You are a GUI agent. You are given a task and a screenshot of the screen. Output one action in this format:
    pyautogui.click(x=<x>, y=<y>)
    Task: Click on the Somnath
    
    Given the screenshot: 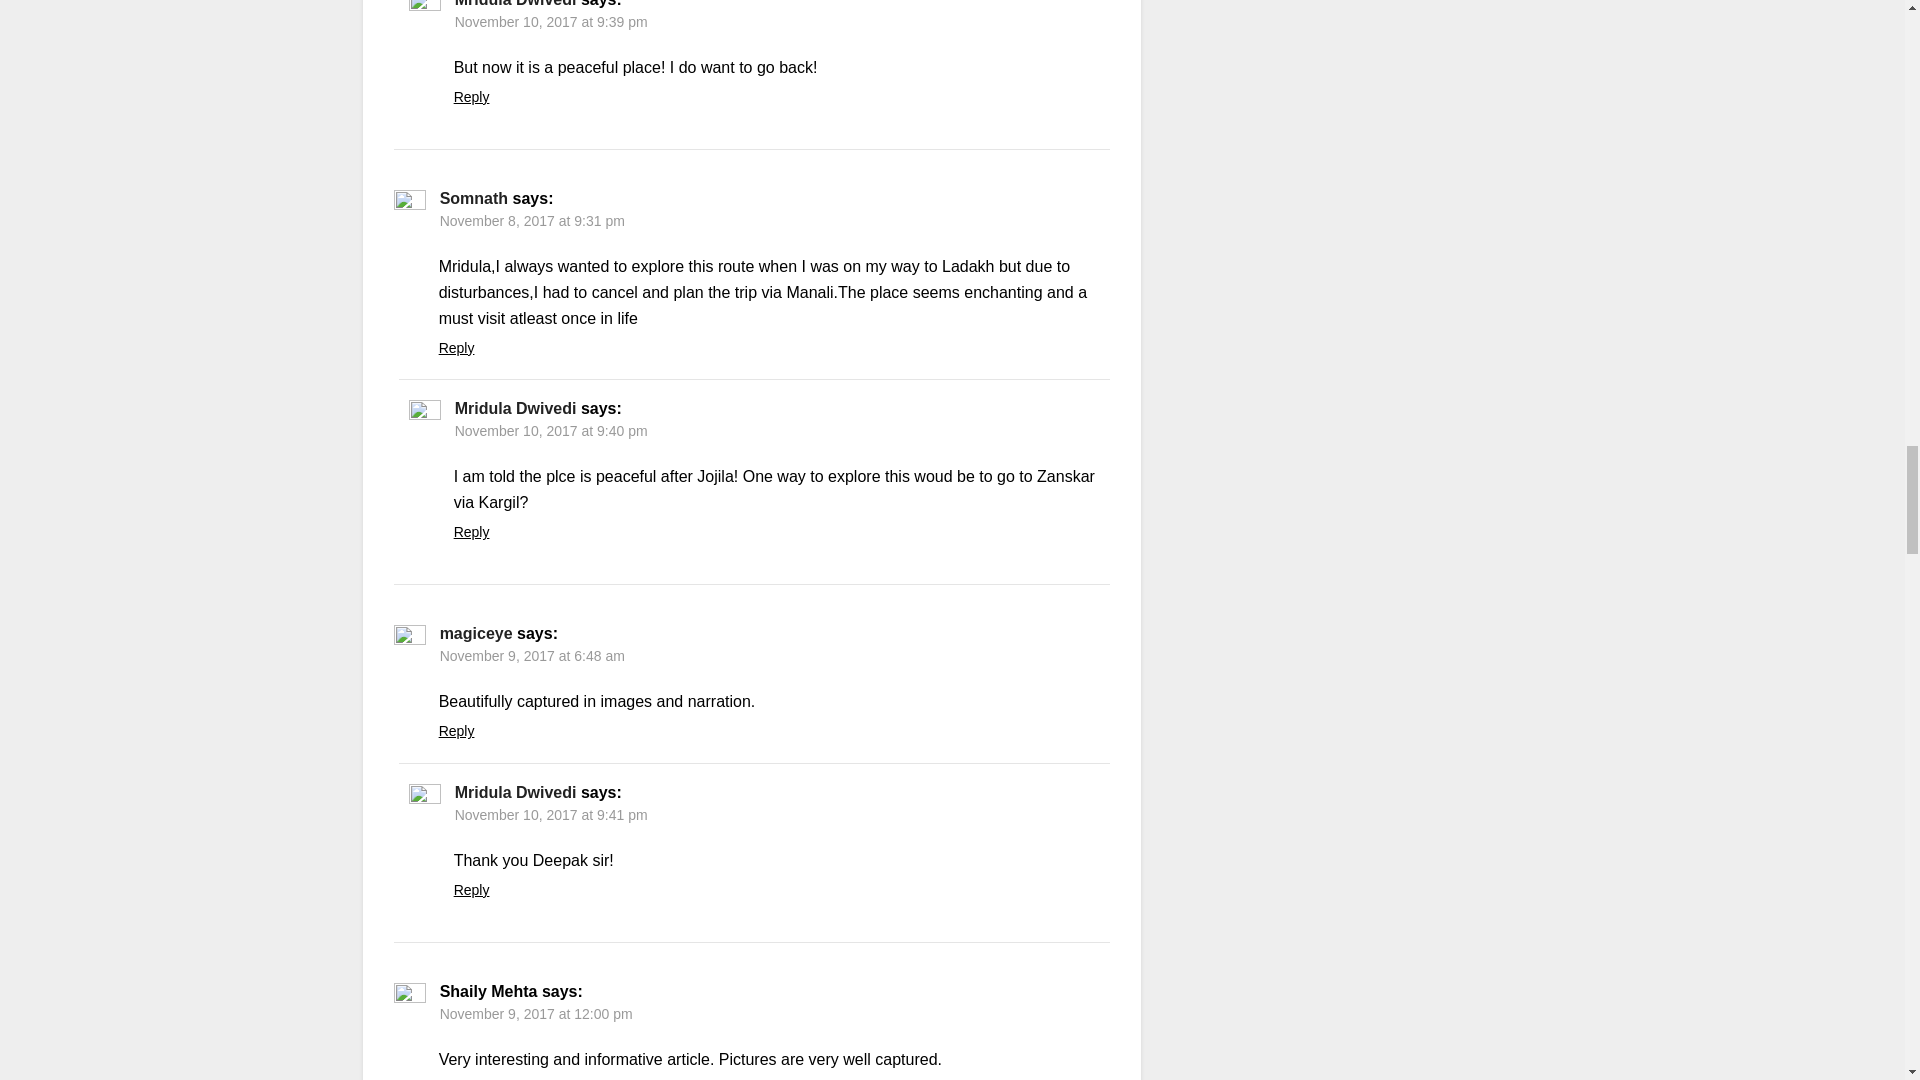 What is the action you would take?
    pyautogui.click(x=474, y=198)
    